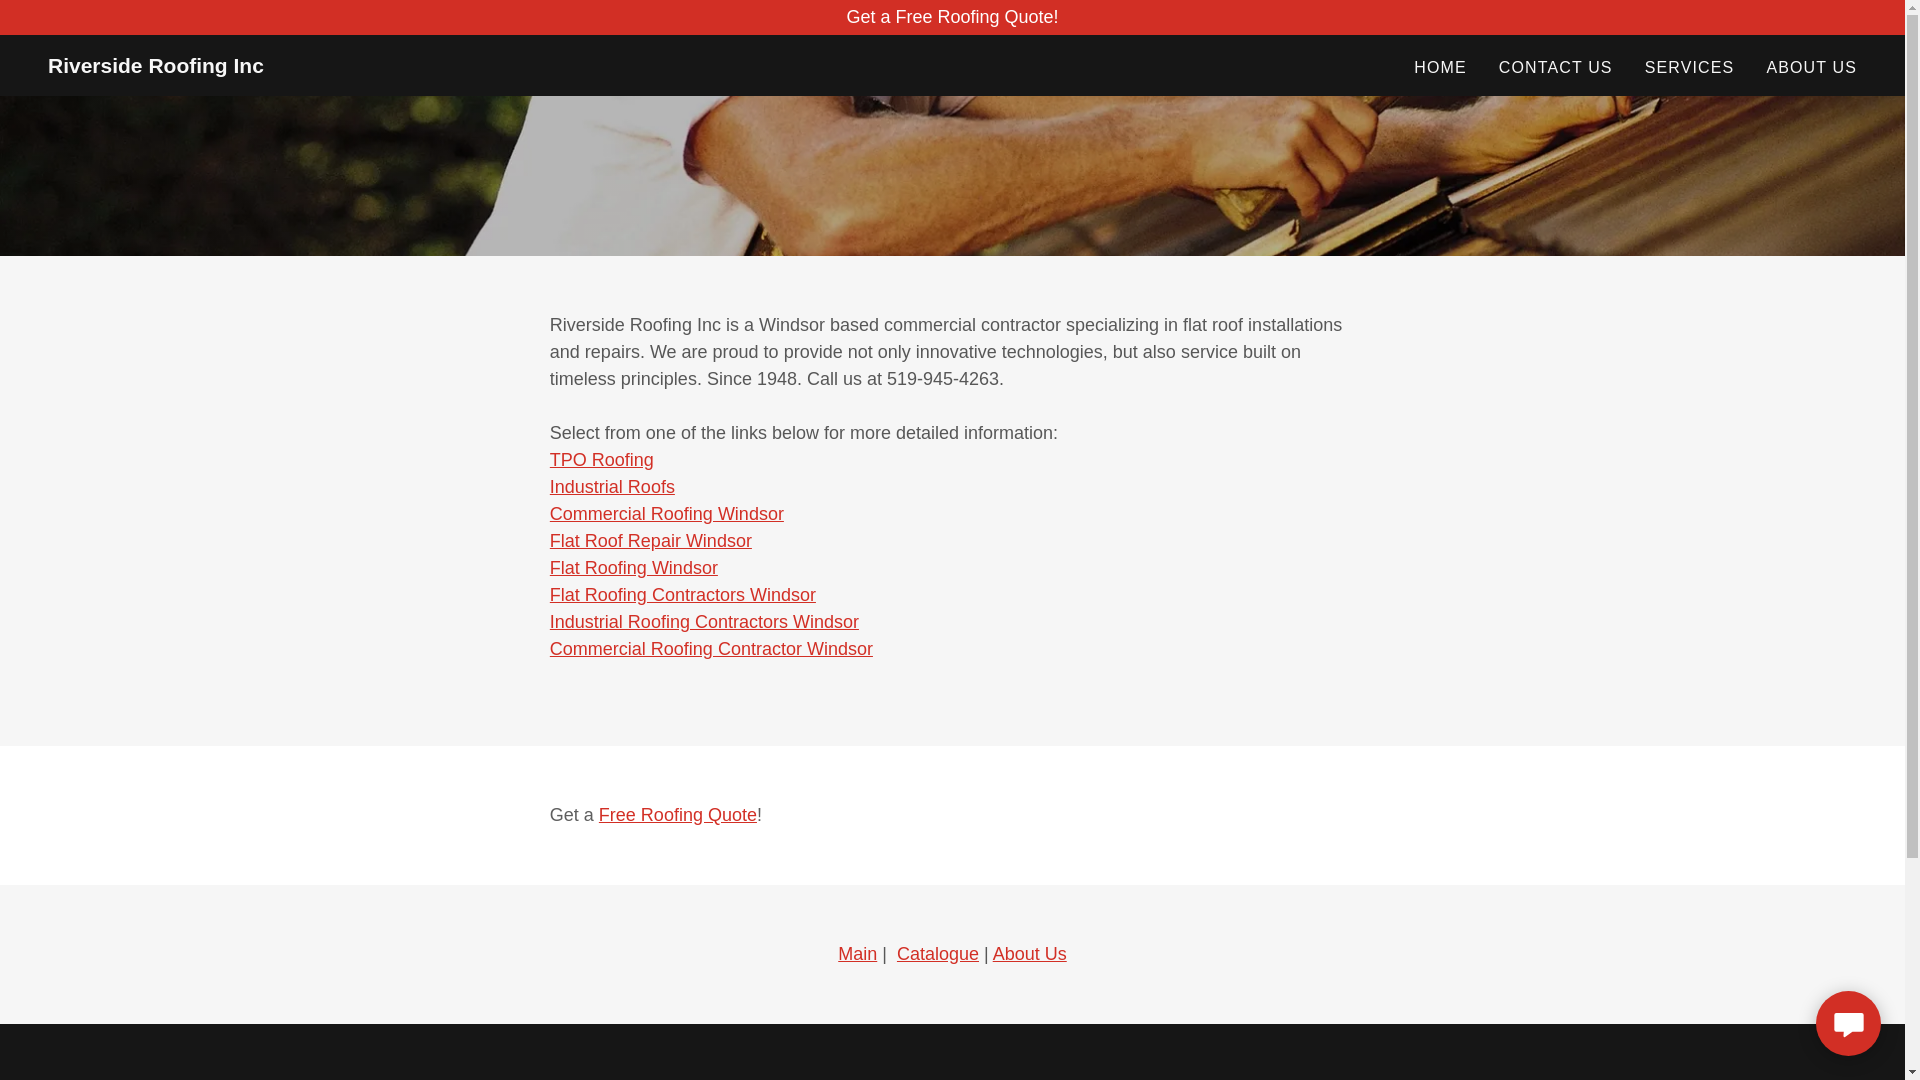  What do you see at coordinates (612, 486) in the screenshot?
I see `Industrial Roofs` at bounding box center [612, 486].